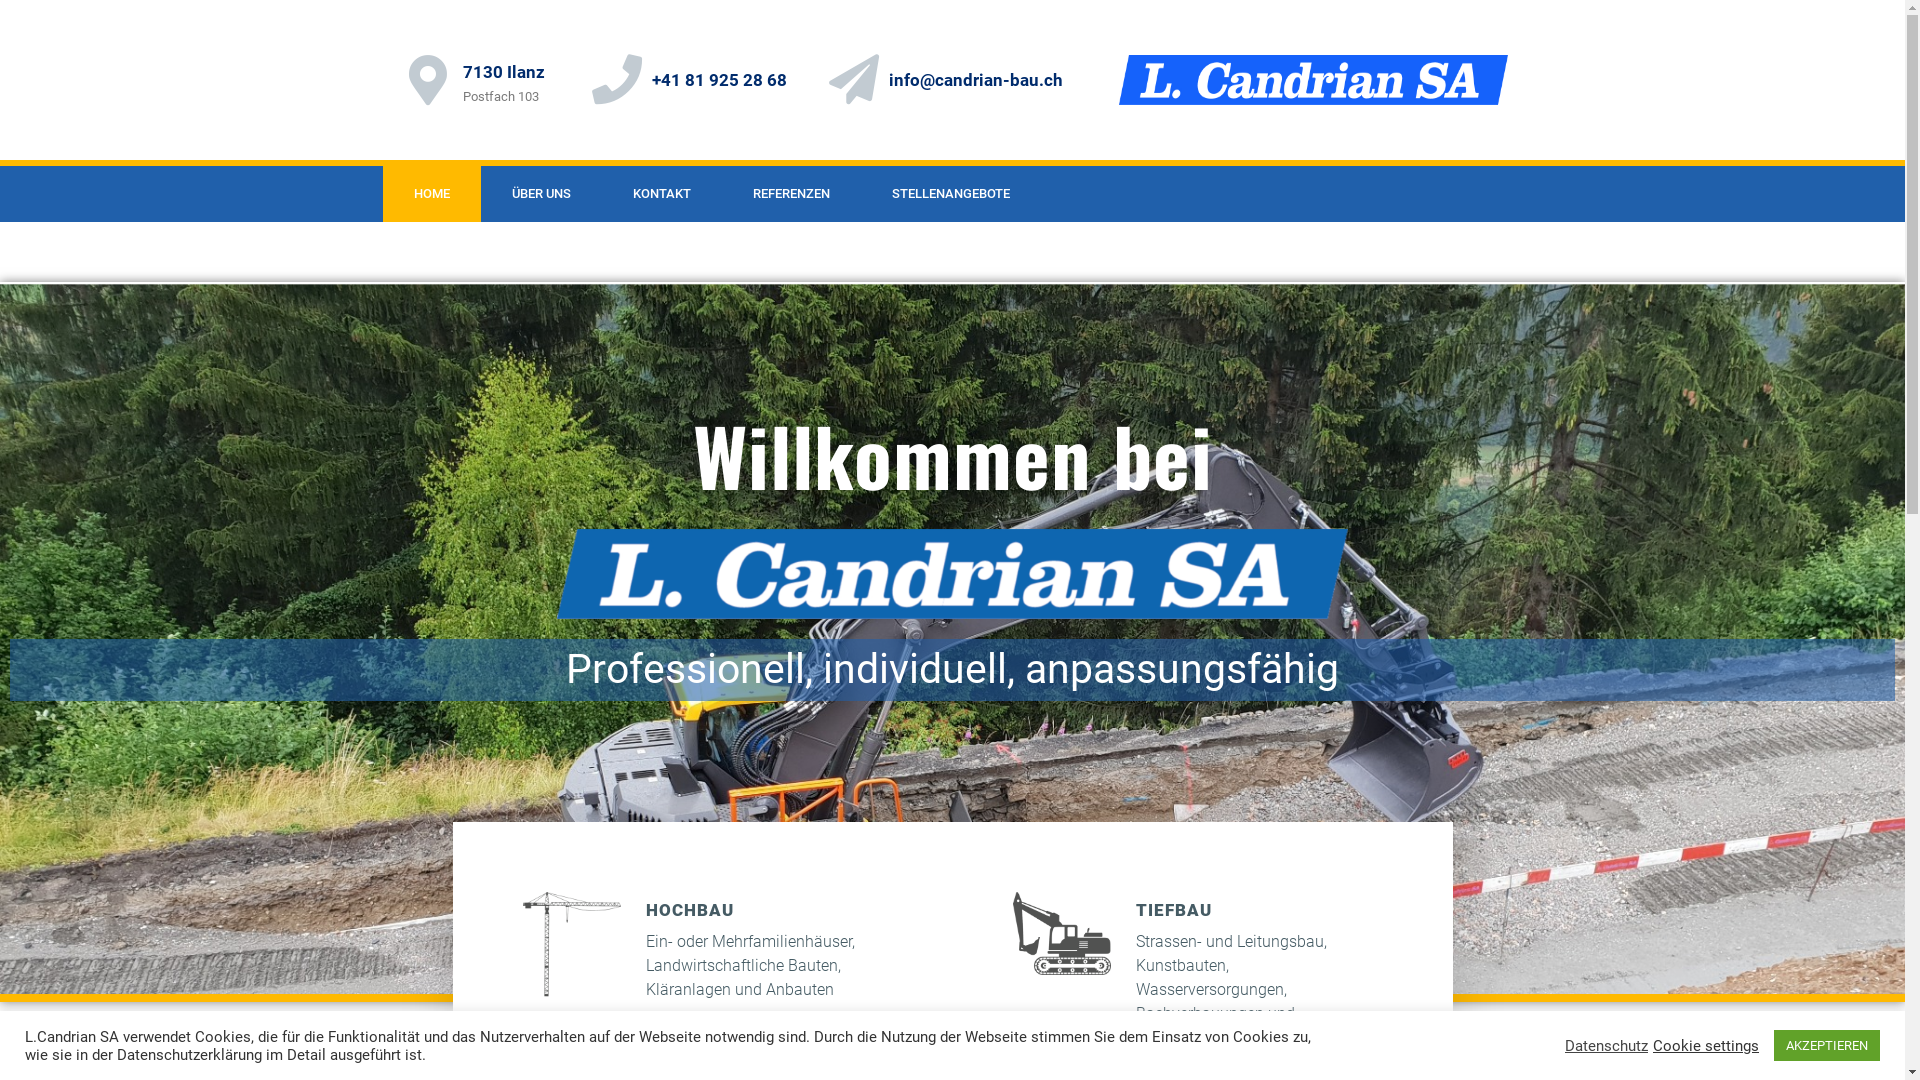 The image size is (1920, 1080). I want to click on HOCHBAU, so click(690, 910).